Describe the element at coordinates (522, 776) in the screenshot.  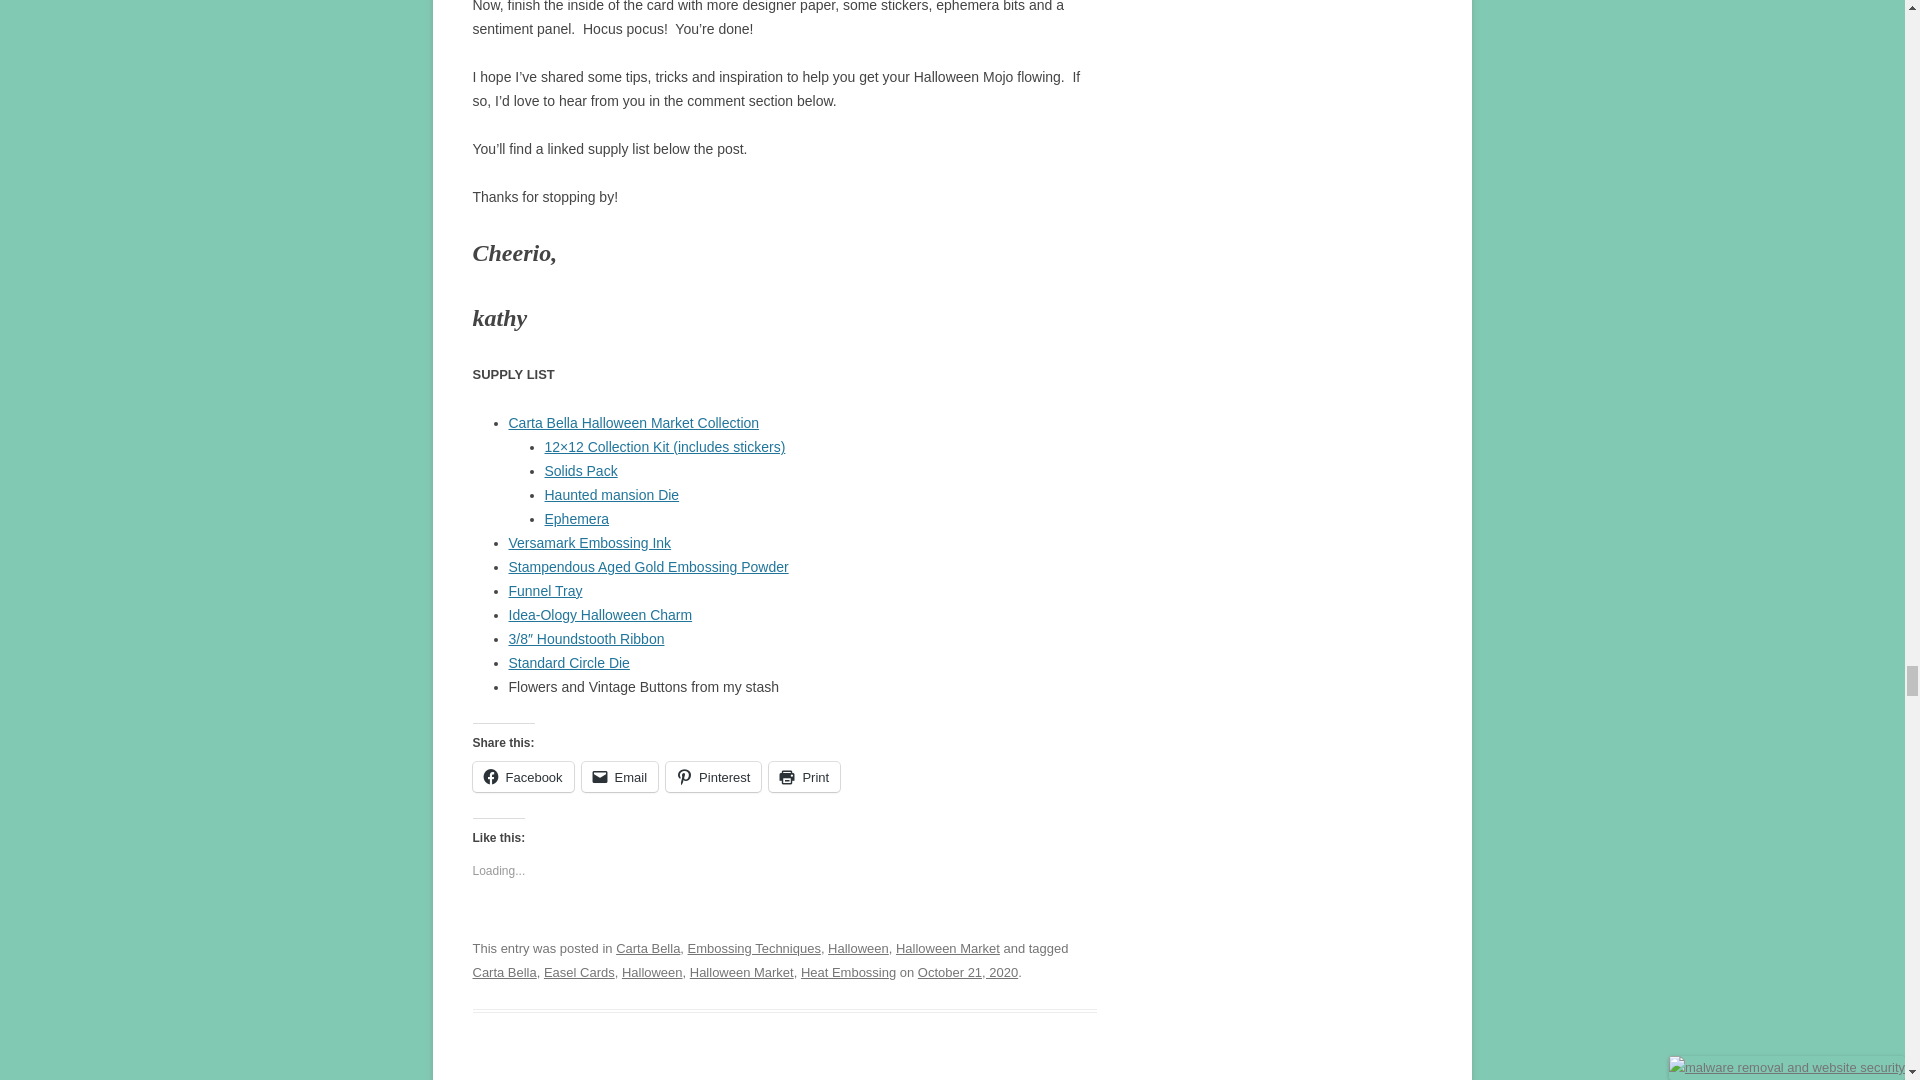
I see `Click to share on Facebook` at that location.